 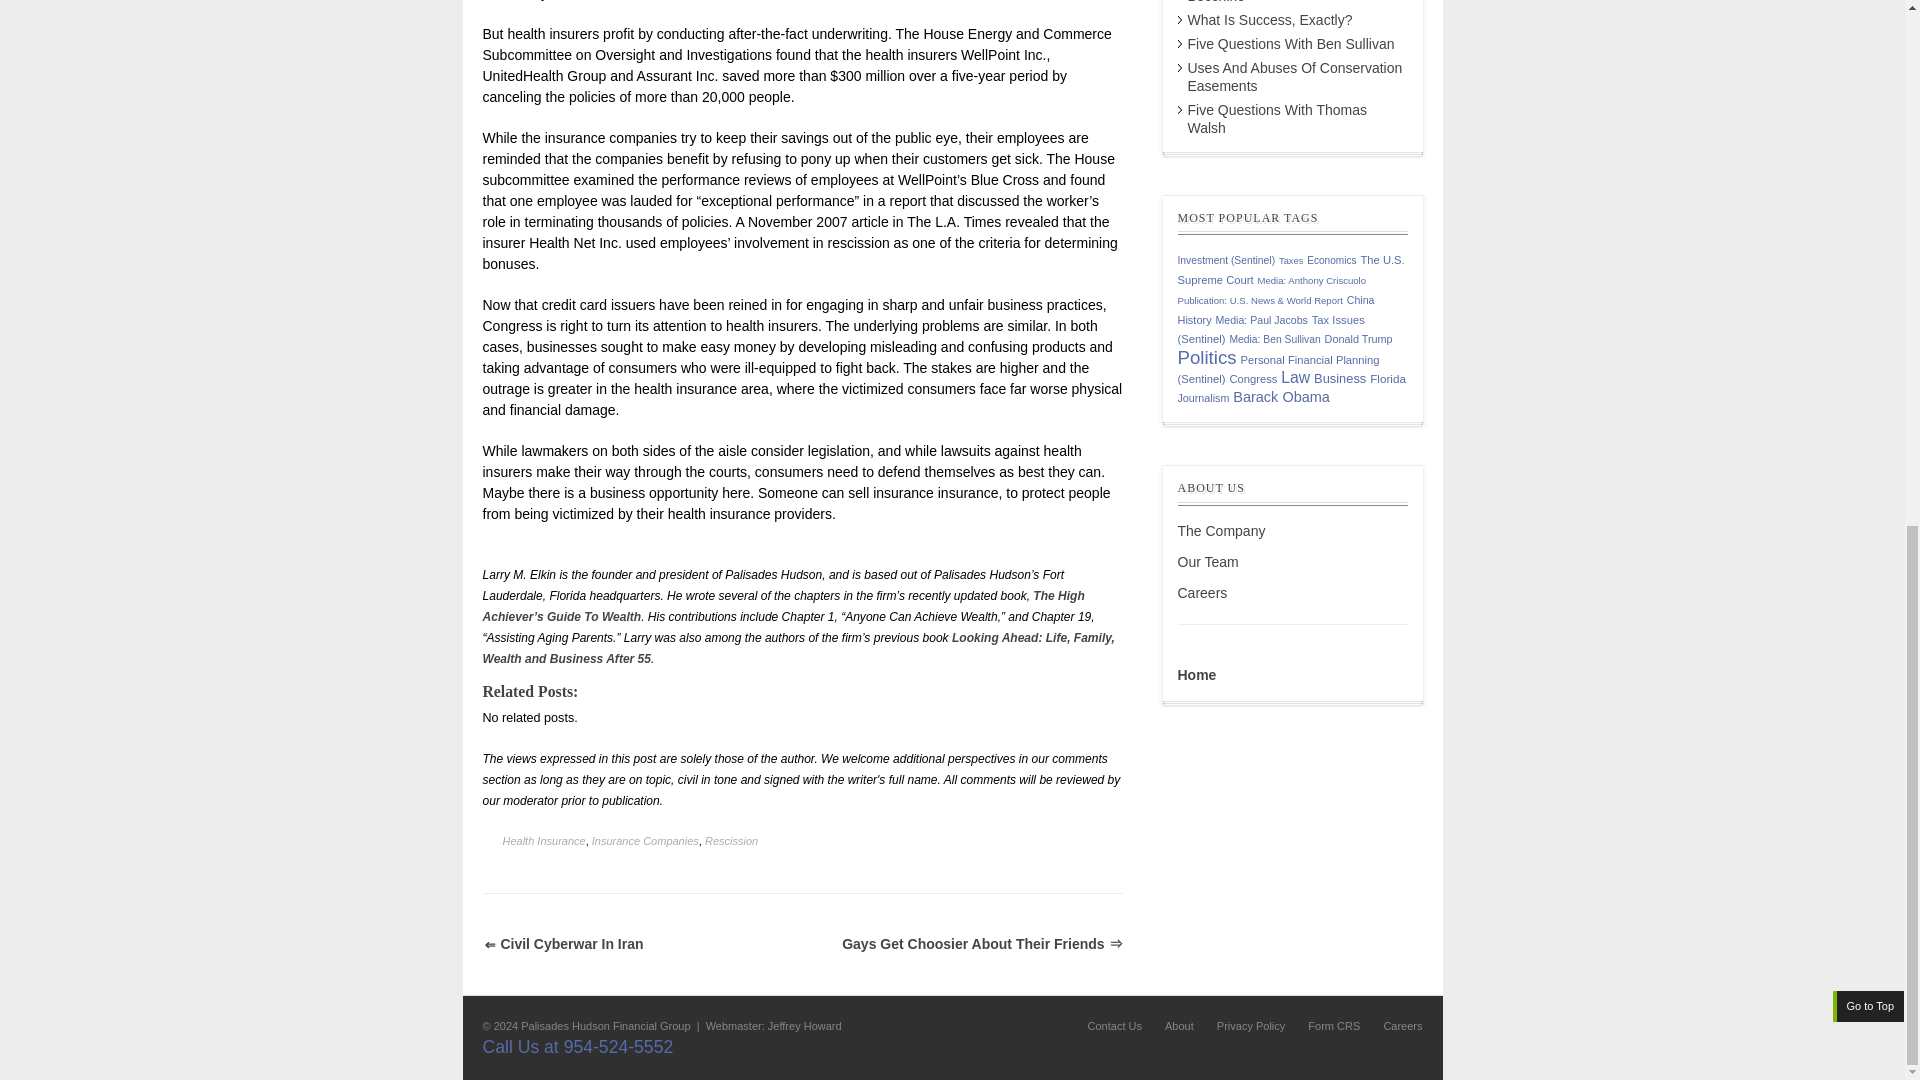 What do you see at coordinates (731, 840) in the screenshot?
I see `Rescission` at bounding box center [731, 840].